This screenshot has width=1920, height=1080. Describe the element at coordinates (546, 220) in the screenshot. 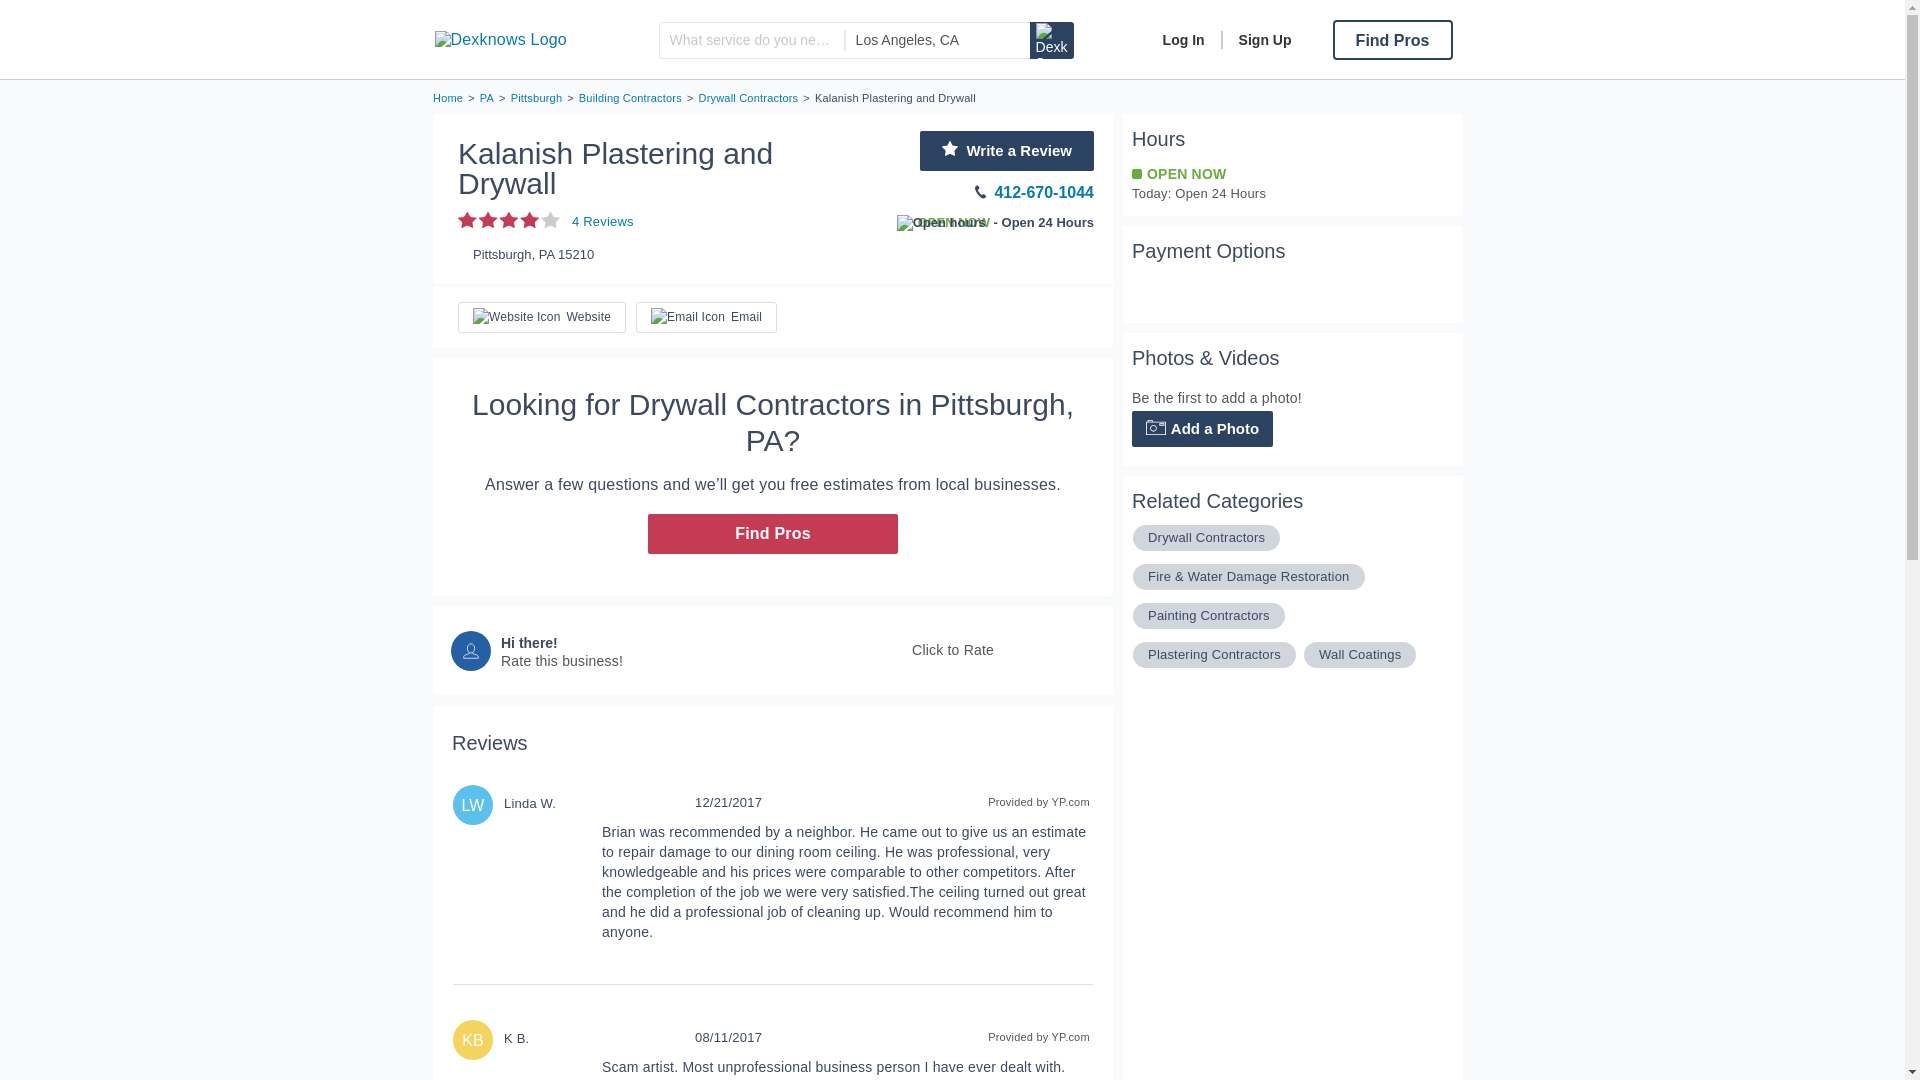

I see `4 Reviews` at that location.